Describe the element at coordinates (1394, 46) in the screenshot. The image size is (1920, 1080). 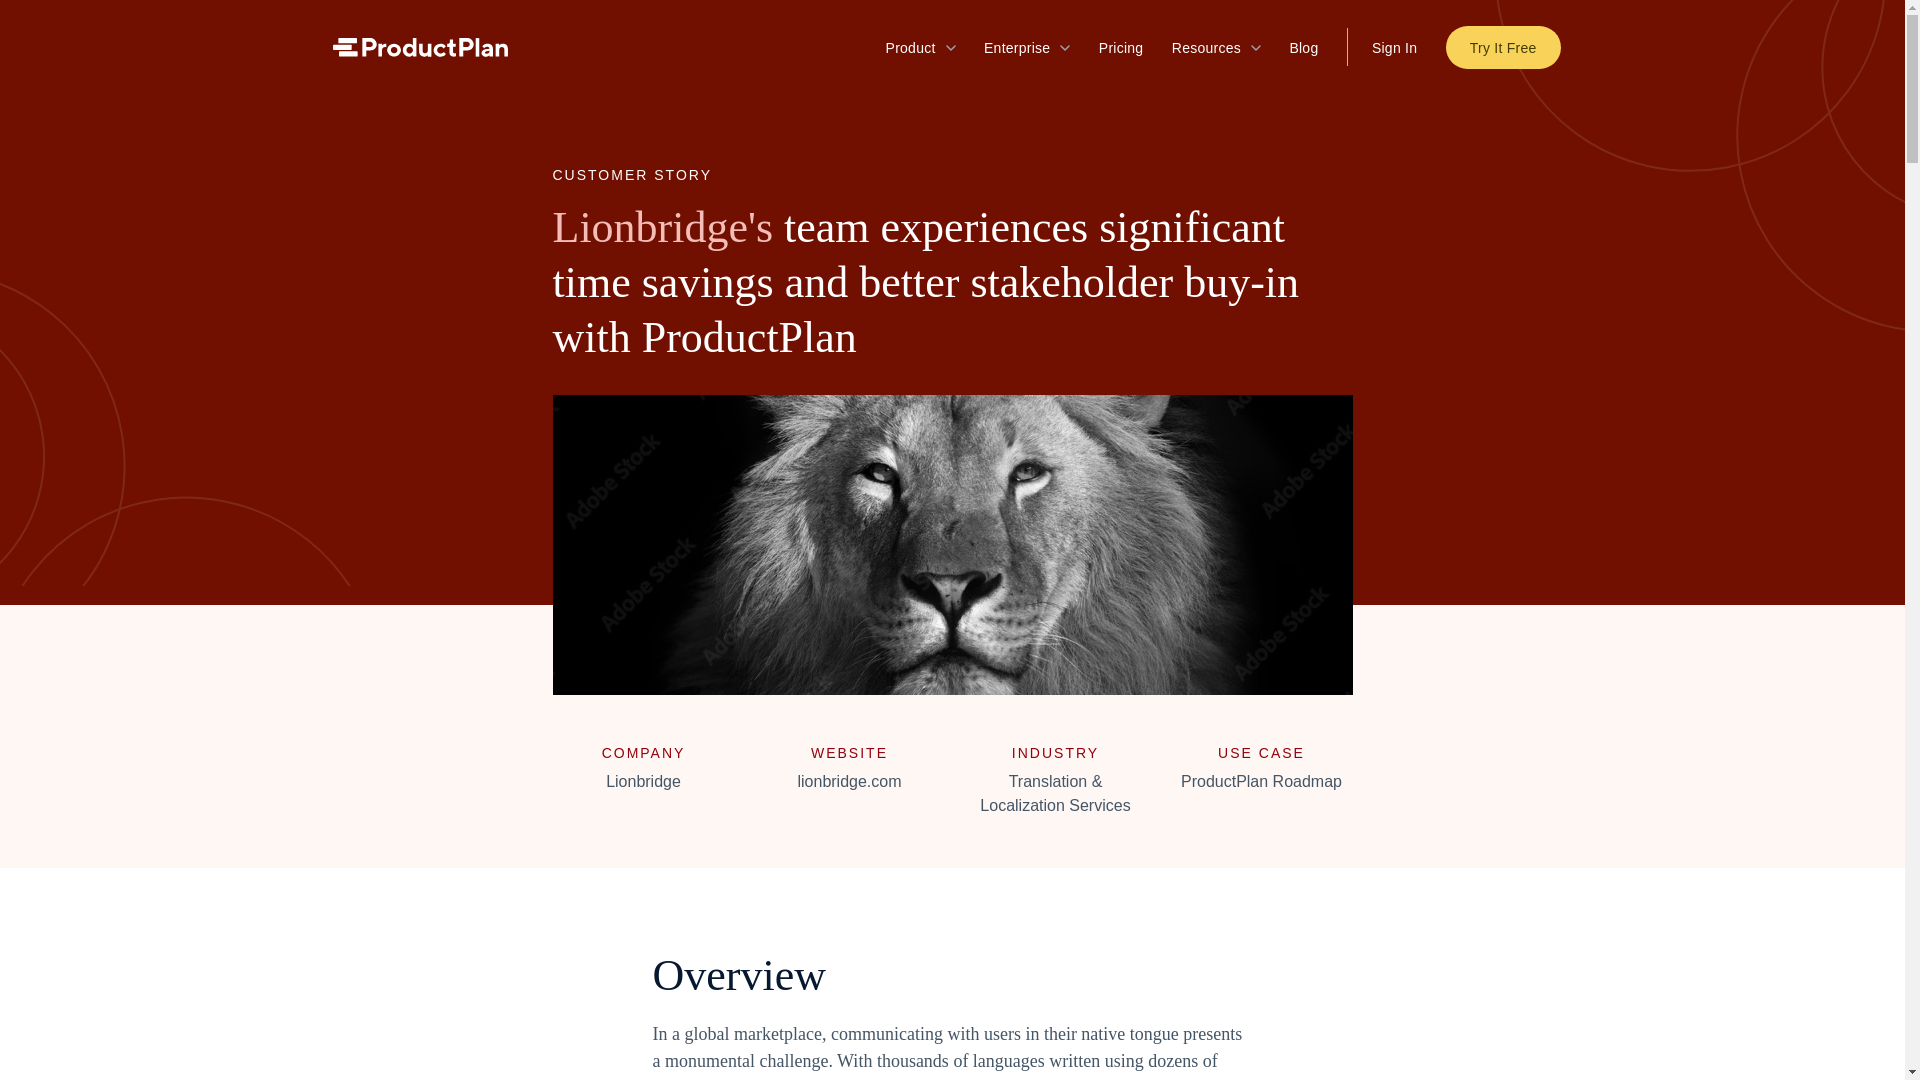
I see `Sign In` at that location.